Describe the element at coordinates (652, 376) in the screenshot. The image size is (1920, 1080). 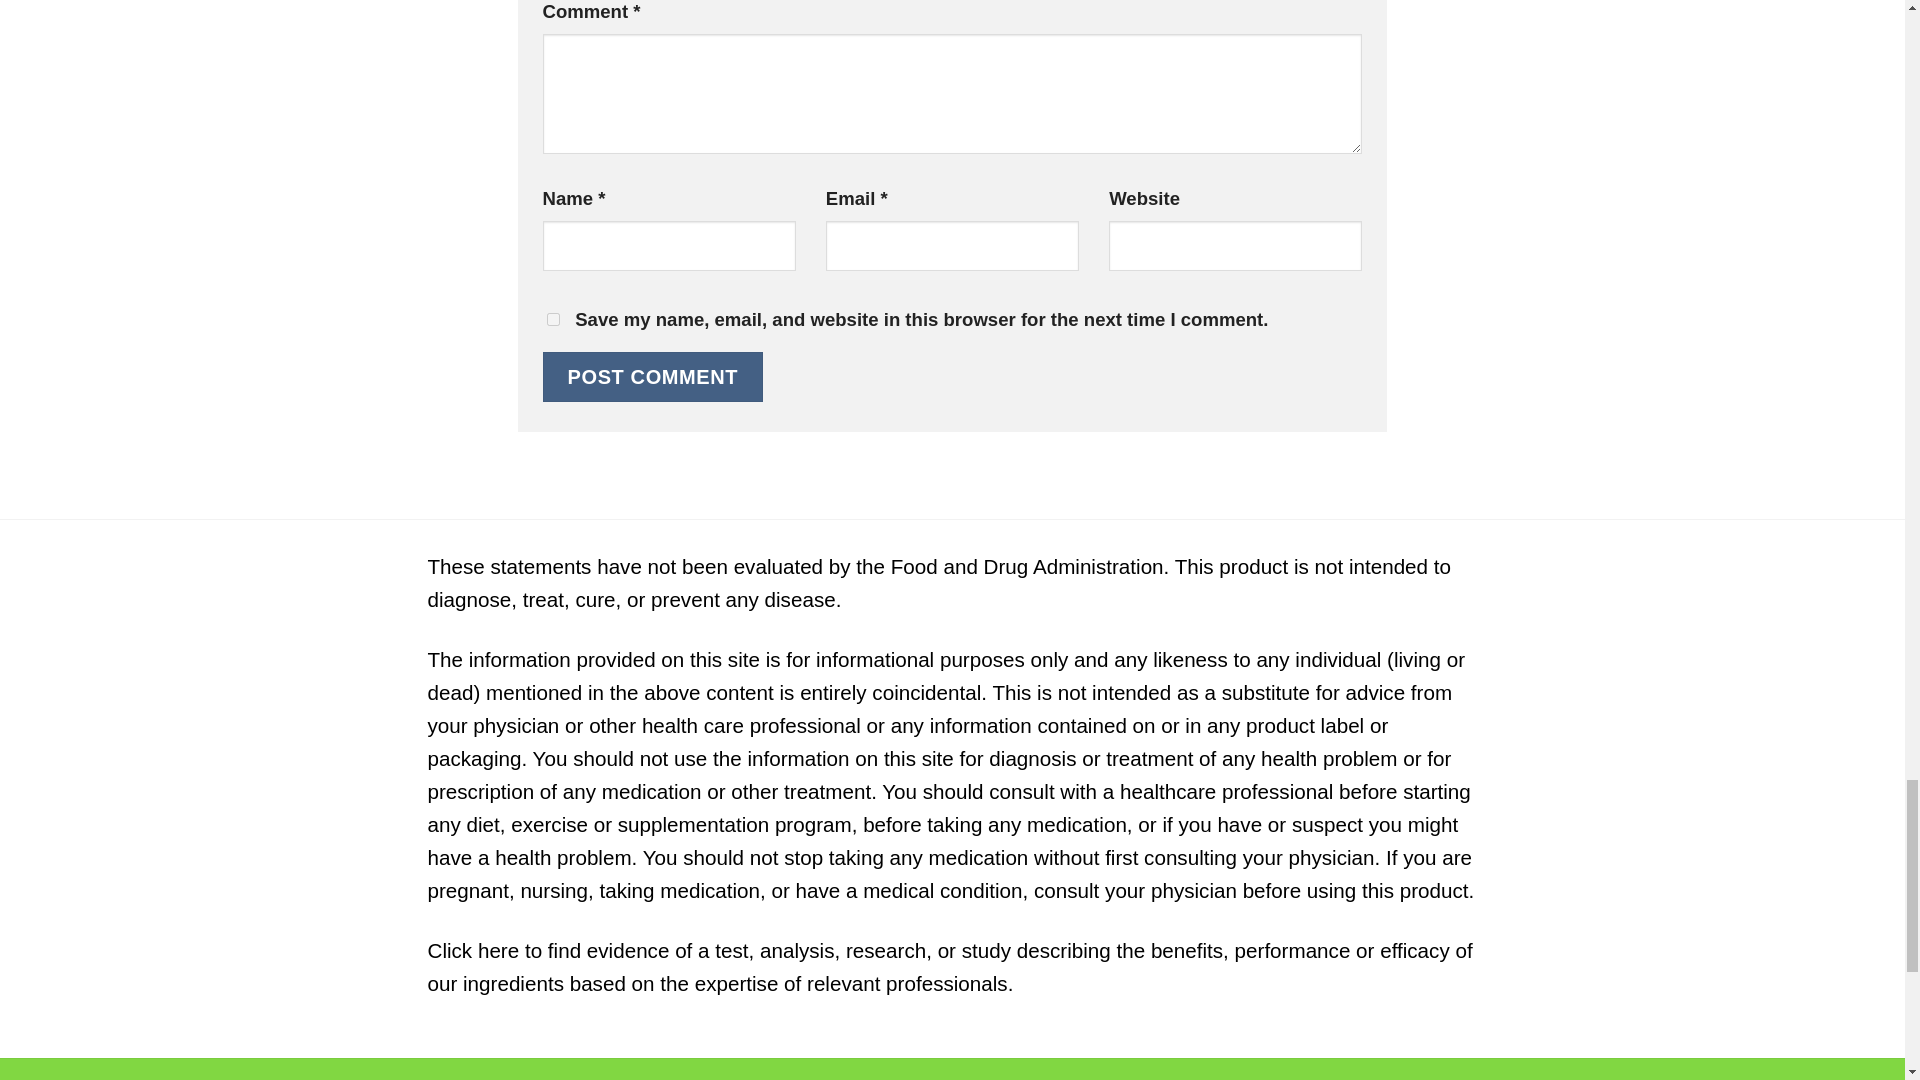
I see `Post Comment` at that location.